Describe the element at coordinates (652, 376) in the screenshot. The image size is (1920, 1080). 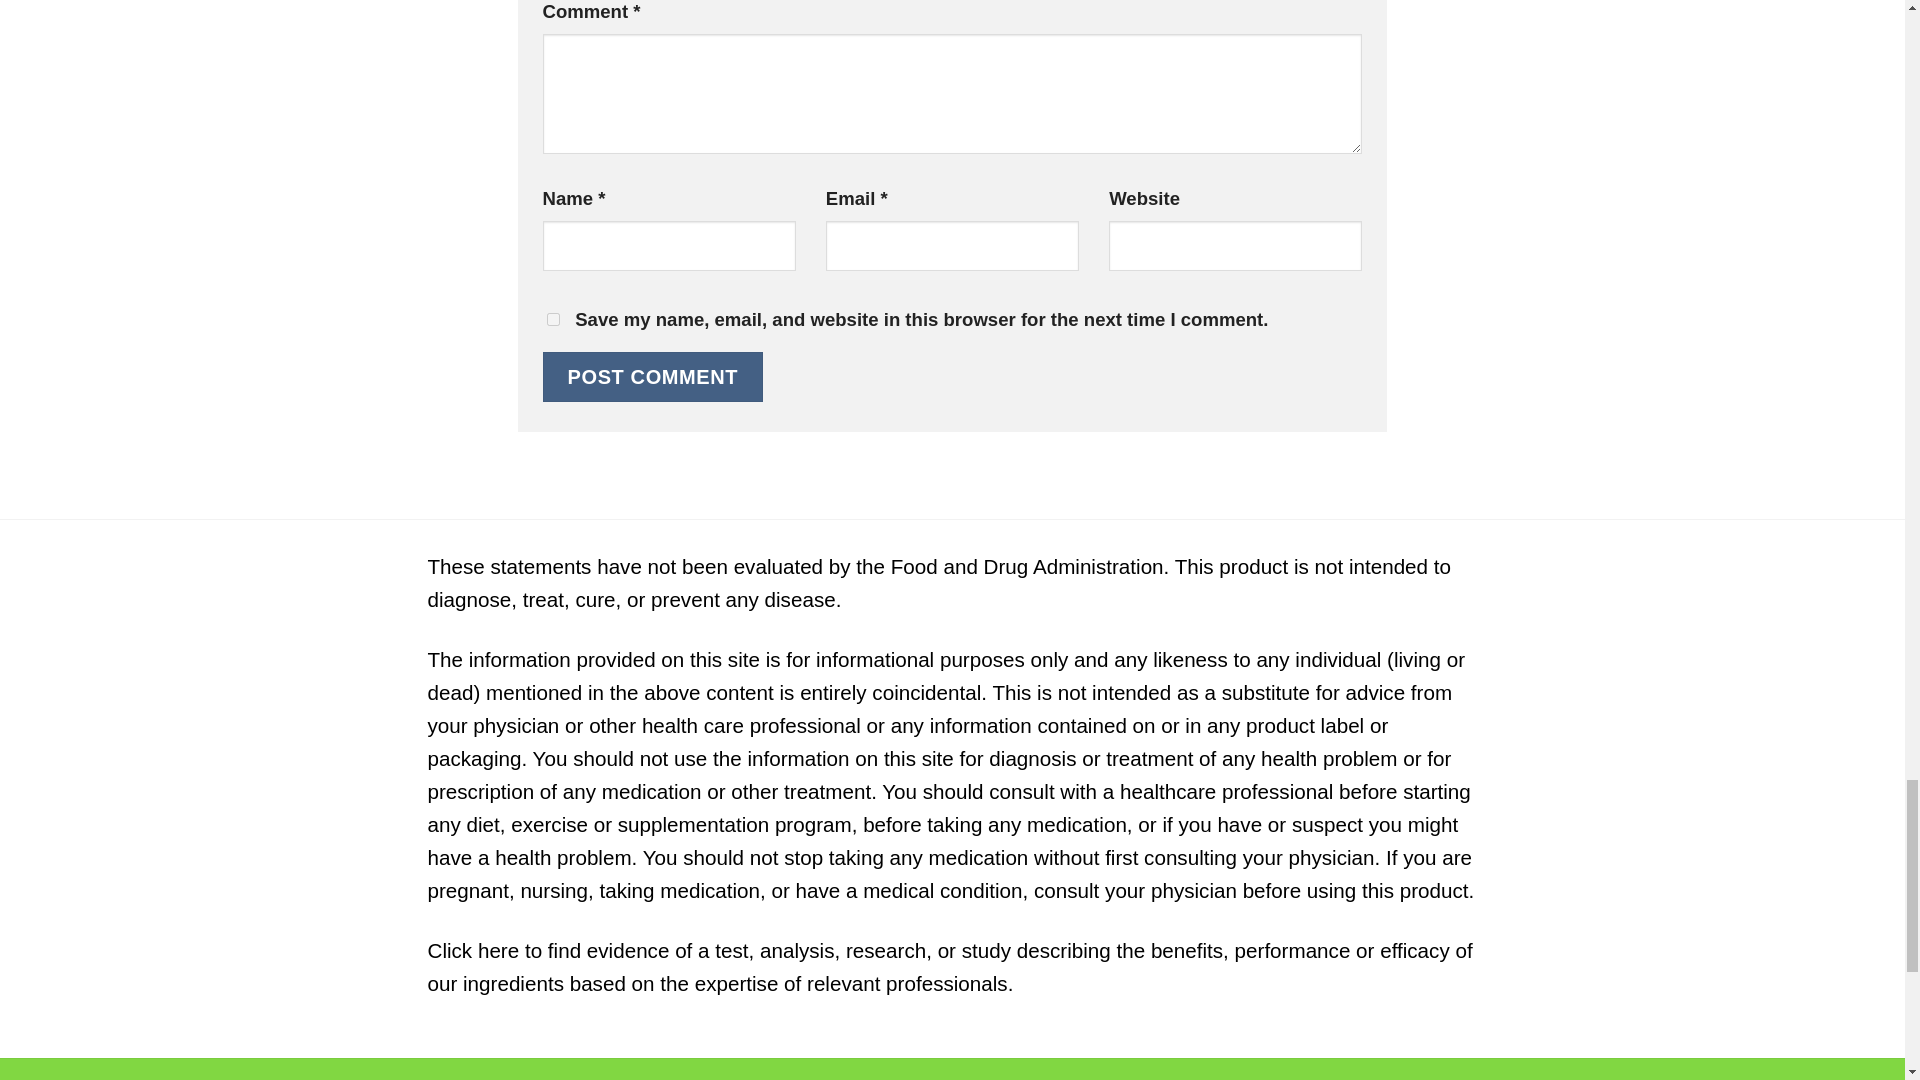
I see `Post Comment` at that location.